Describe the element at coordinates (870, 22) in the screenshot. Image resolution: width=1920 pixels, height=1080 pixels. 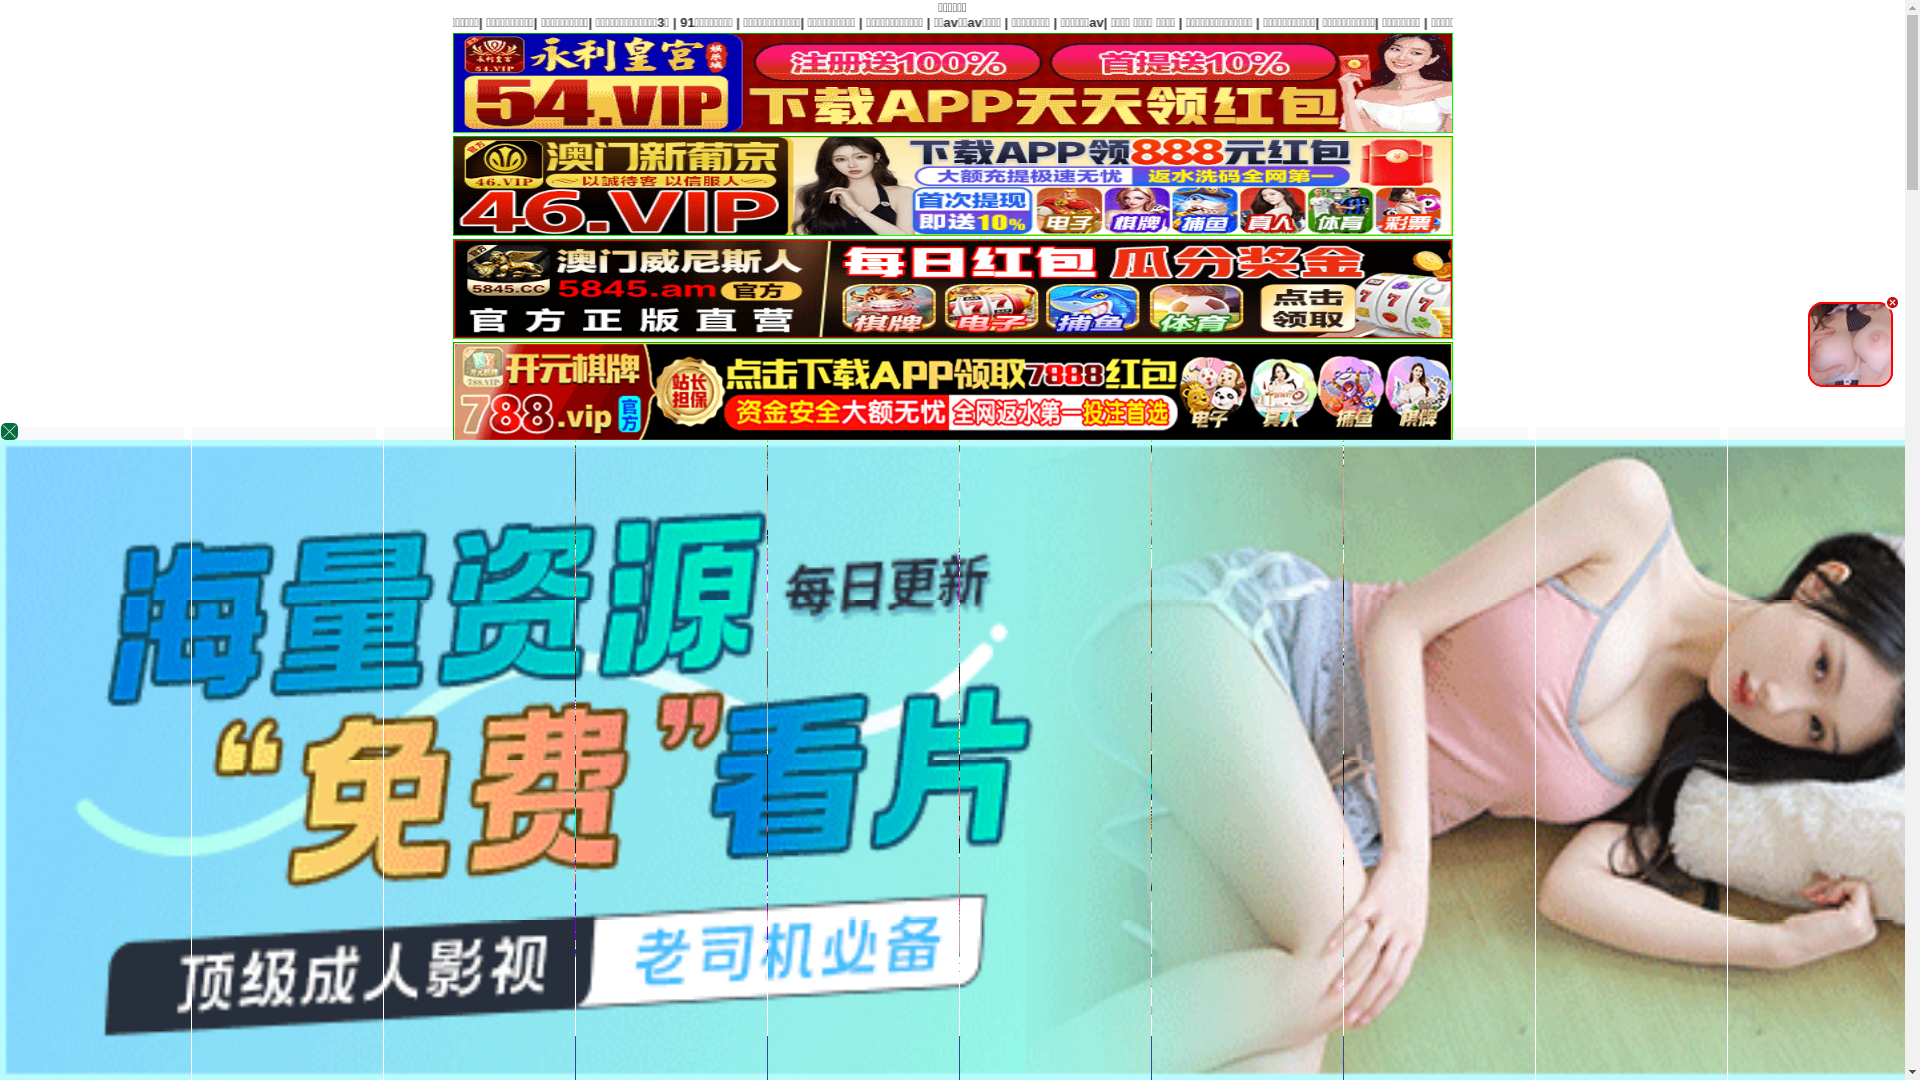
I see `|` at that location.